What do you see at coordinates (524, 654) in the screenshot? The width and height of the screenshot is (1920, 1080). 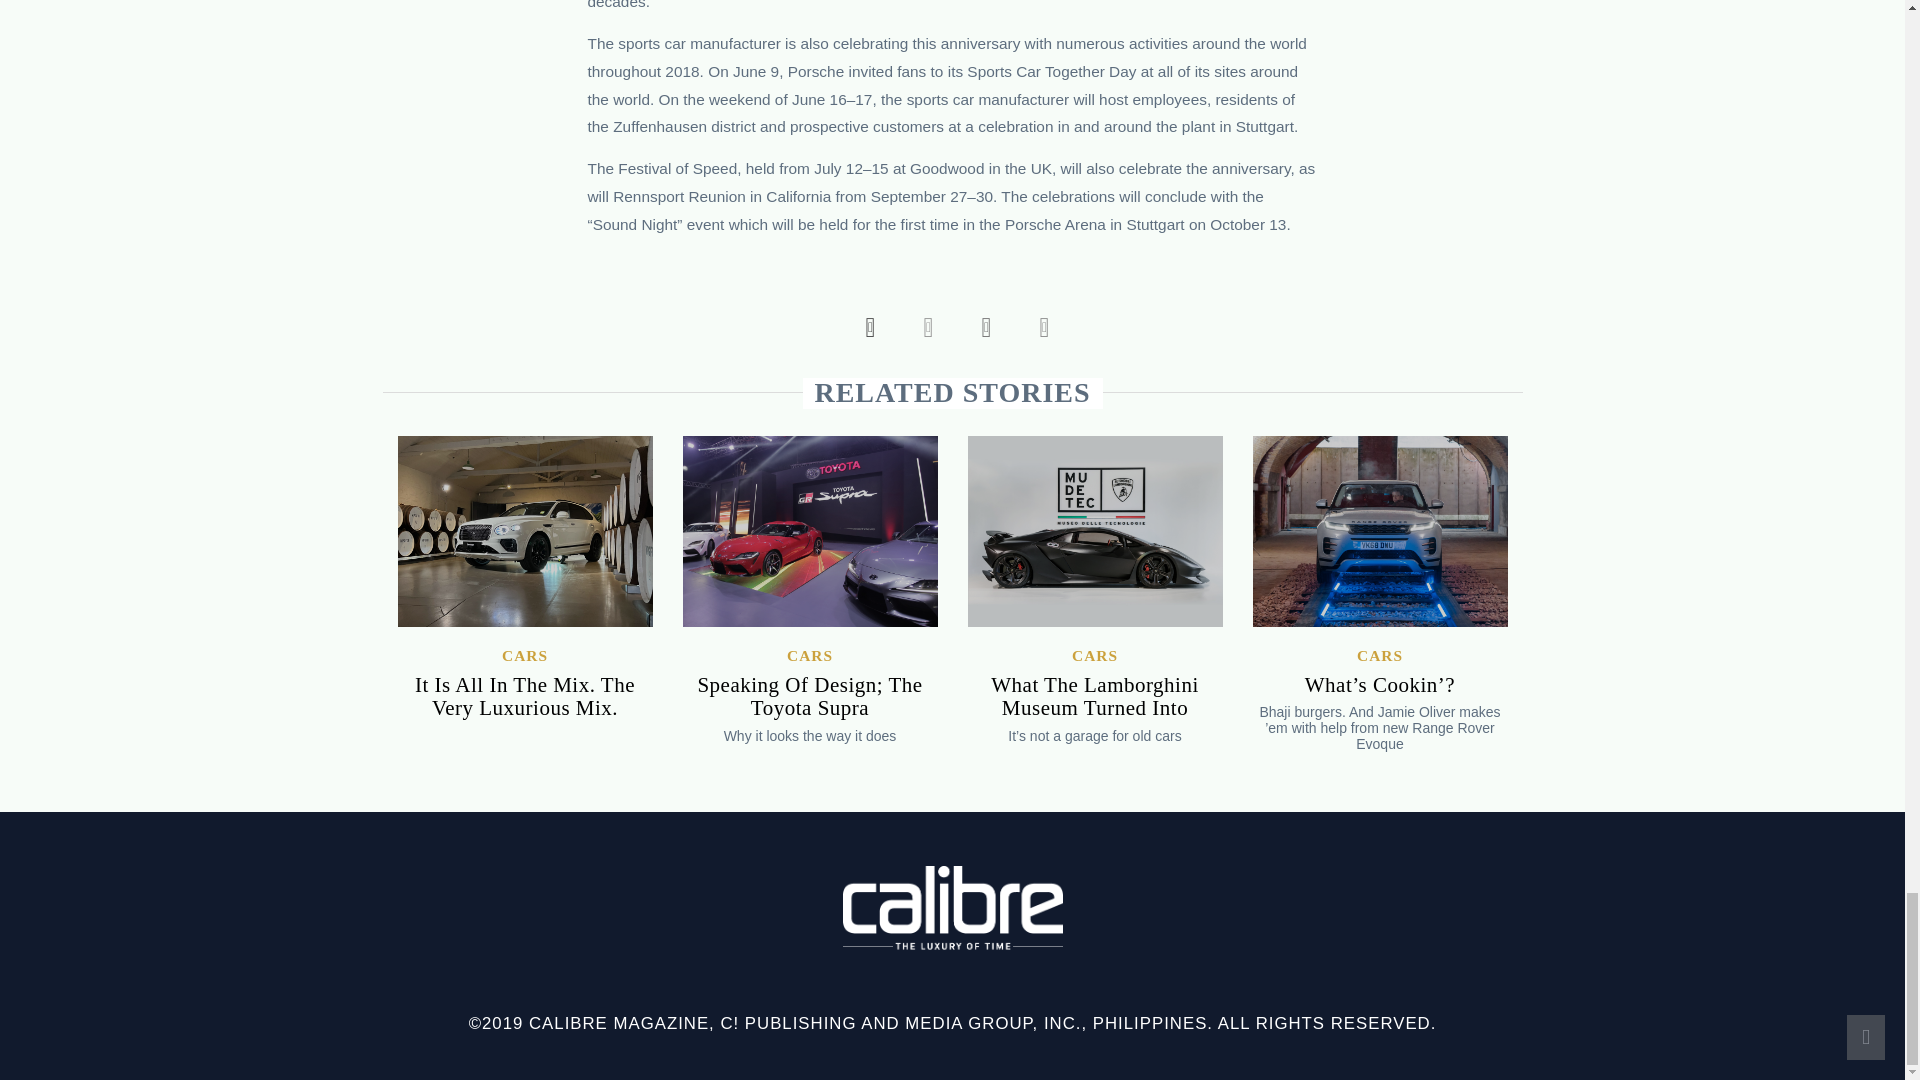 I see `CARS` at bounding box center [524, 654].